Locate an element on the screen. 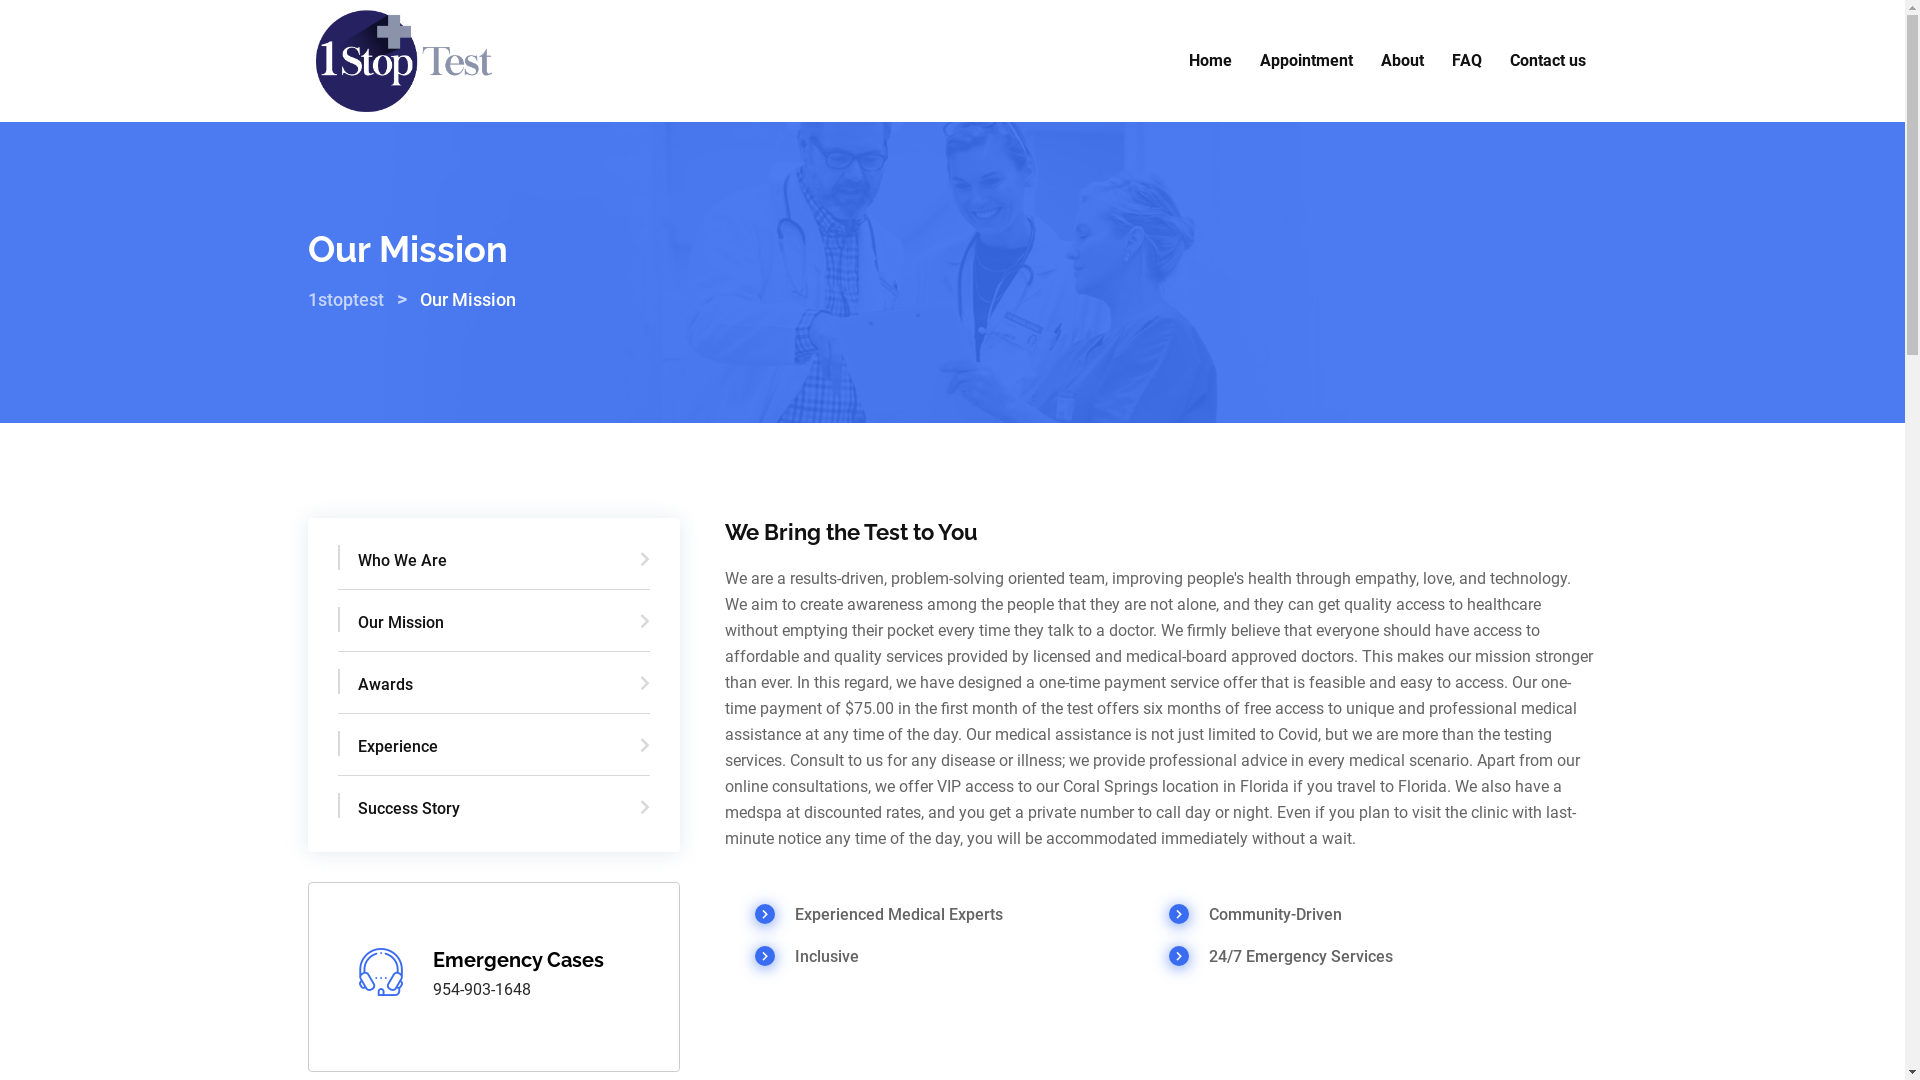 The width and height of the screenshot is (1920, 1080). FAQ is located at coordinates (1467, 61).